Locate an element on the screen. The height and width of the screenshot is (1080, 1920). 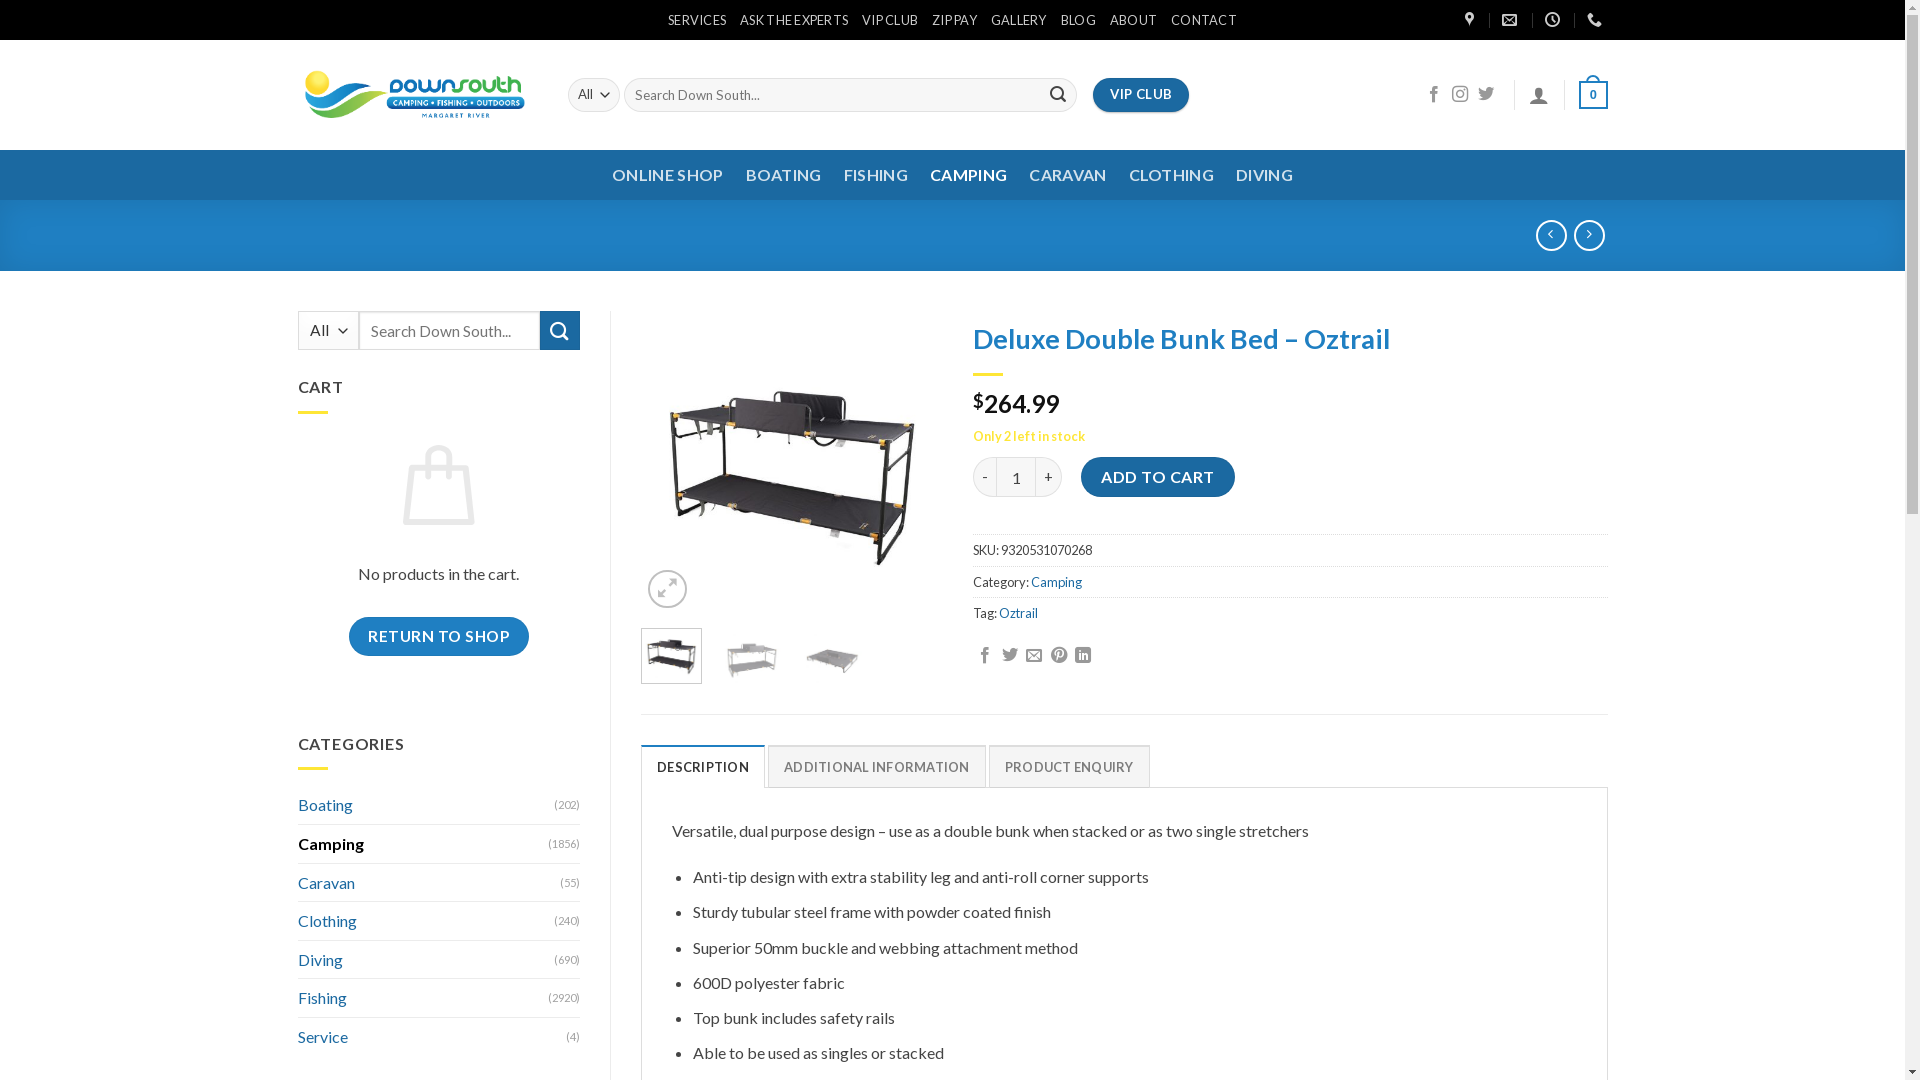
Camping is located at coordinates (424, 844).